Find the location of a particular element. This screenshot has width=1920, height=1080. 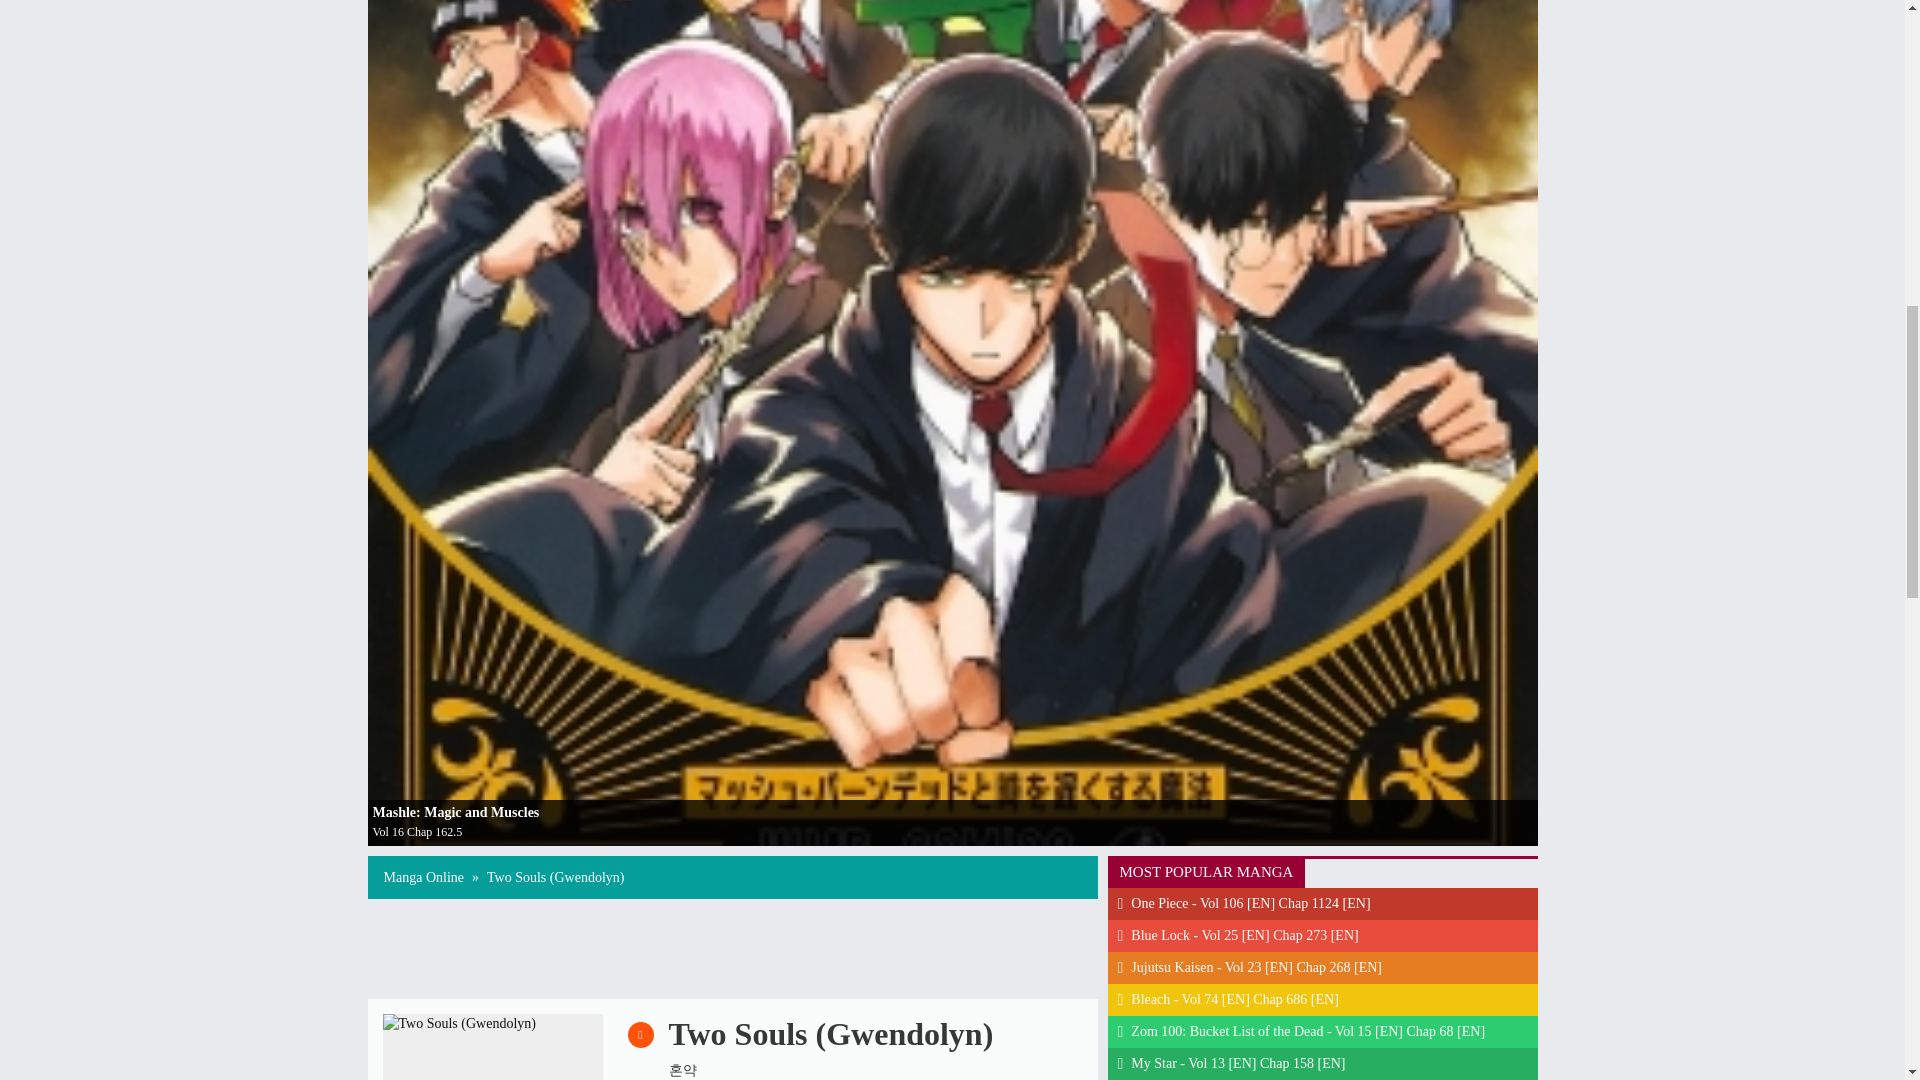

Blue Lock is located at coordinates (1328, 936).